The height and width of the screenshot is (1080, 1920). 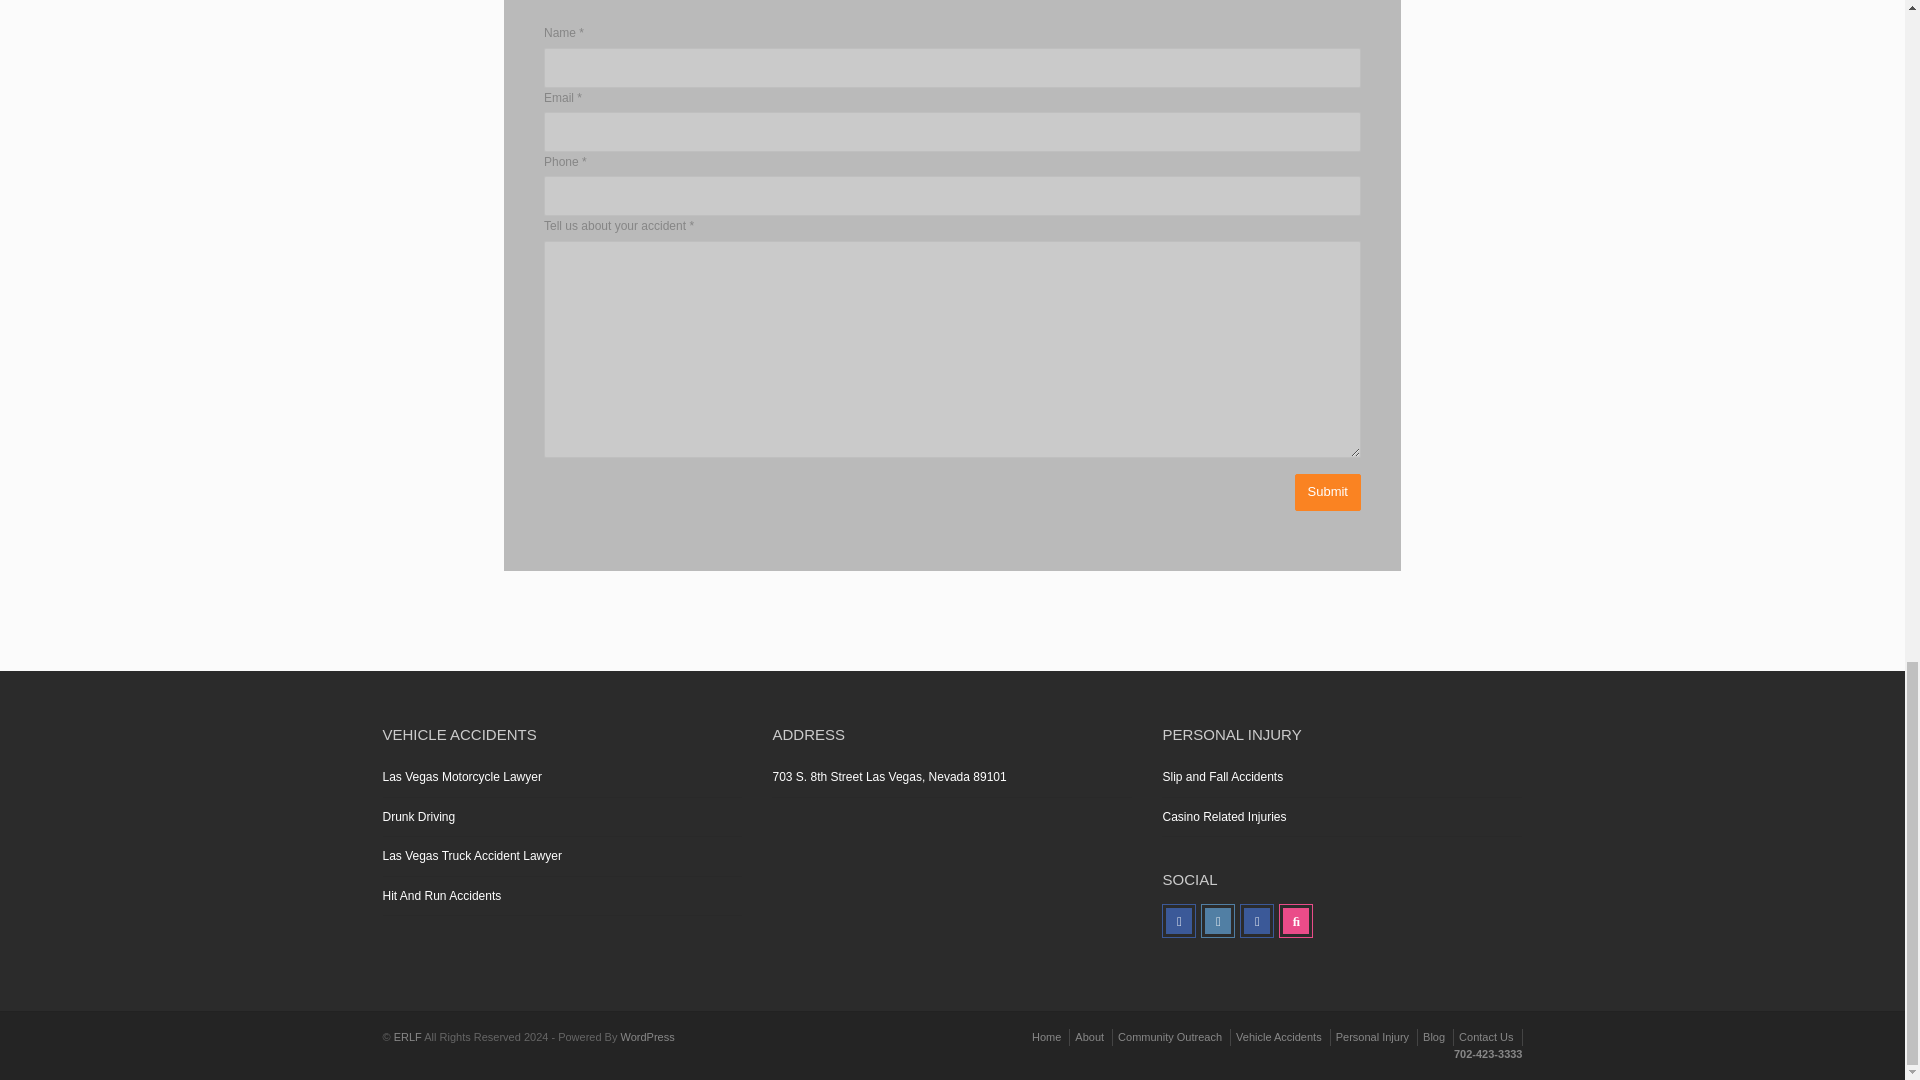 I want to click on Submit, so click(x=1328, y=492).